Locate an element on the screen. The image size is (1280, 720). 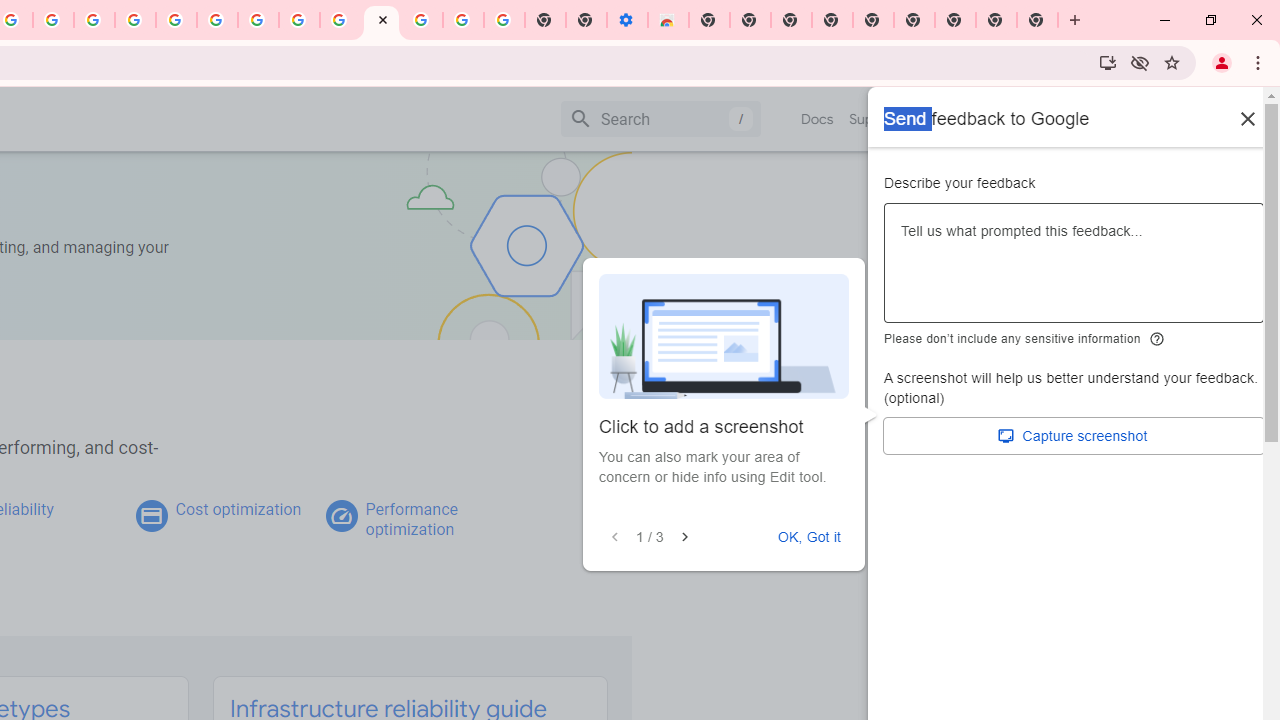
Browse the Google Chrome Community - Google Chrome Community is located at coordinates (340, 20).